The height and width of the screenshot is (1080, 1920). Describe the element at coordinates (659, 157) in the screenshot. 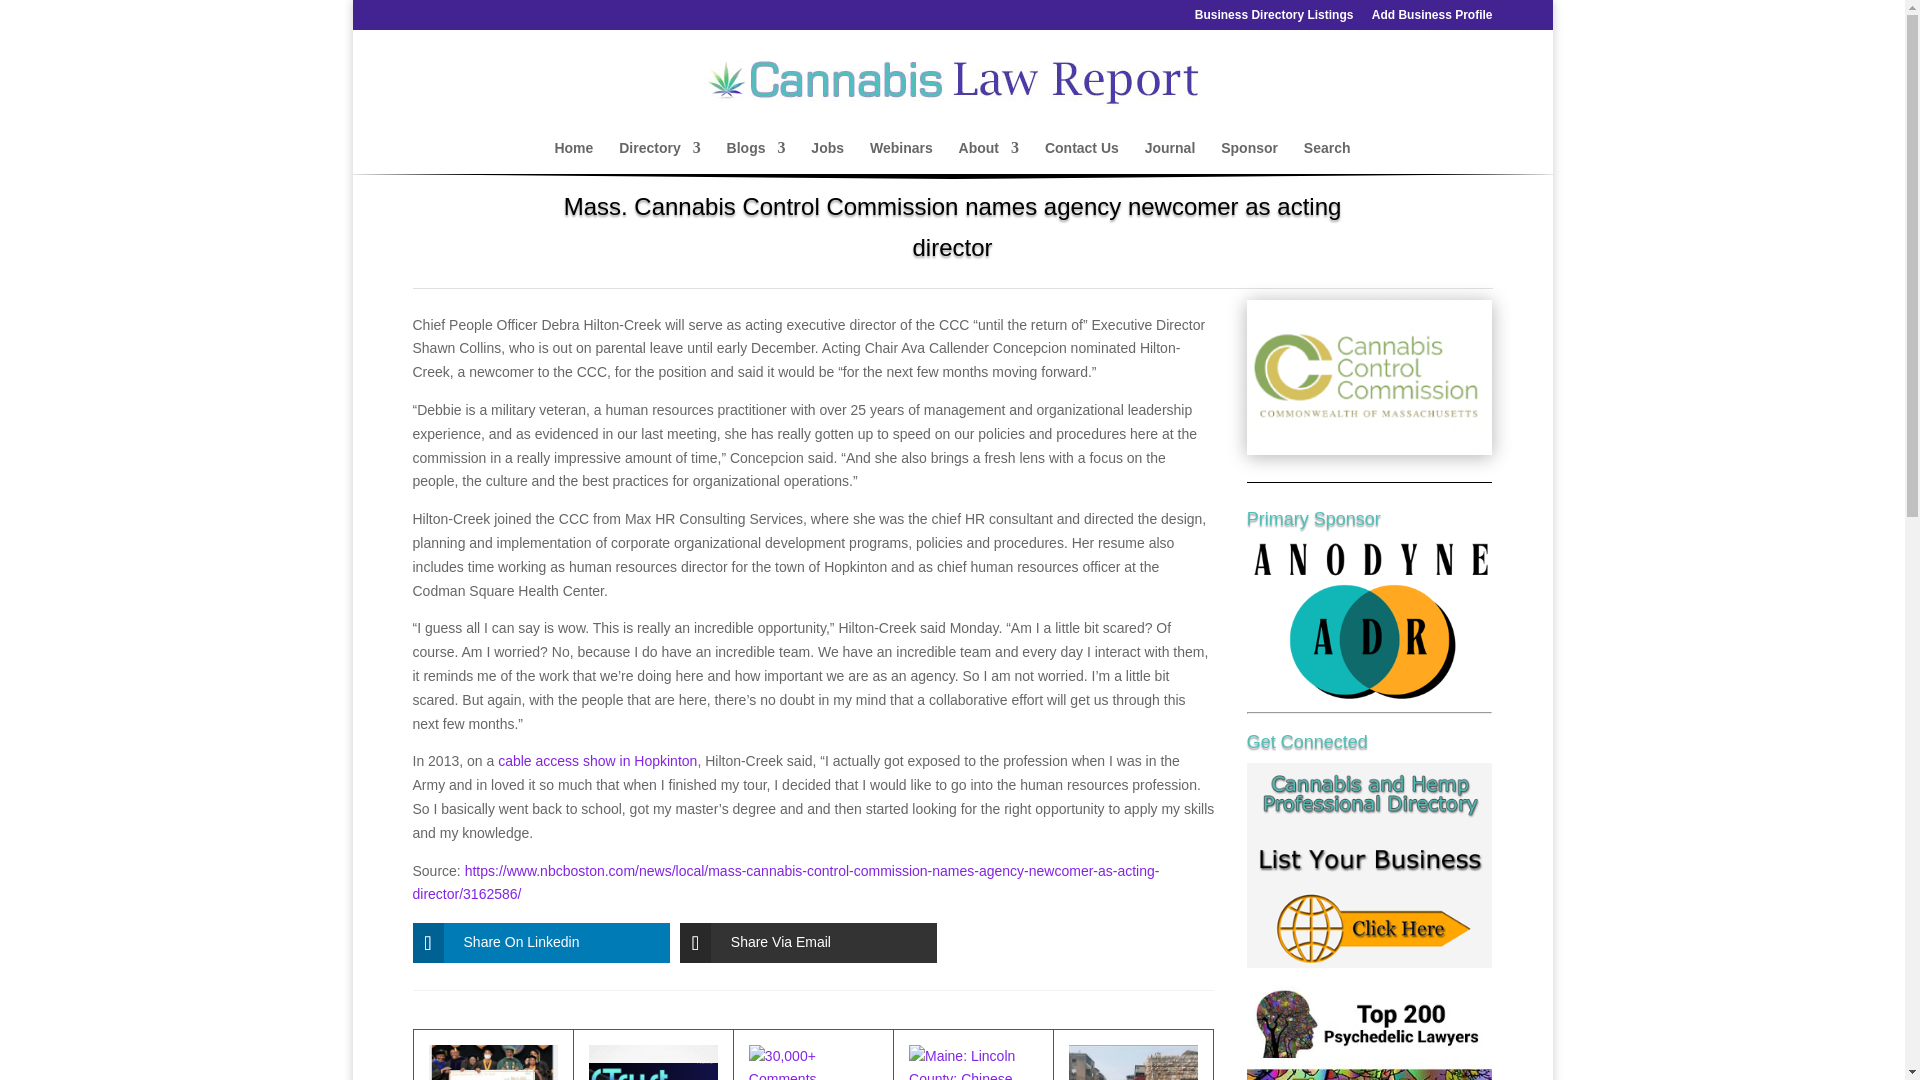

I see `Directory` at that location.